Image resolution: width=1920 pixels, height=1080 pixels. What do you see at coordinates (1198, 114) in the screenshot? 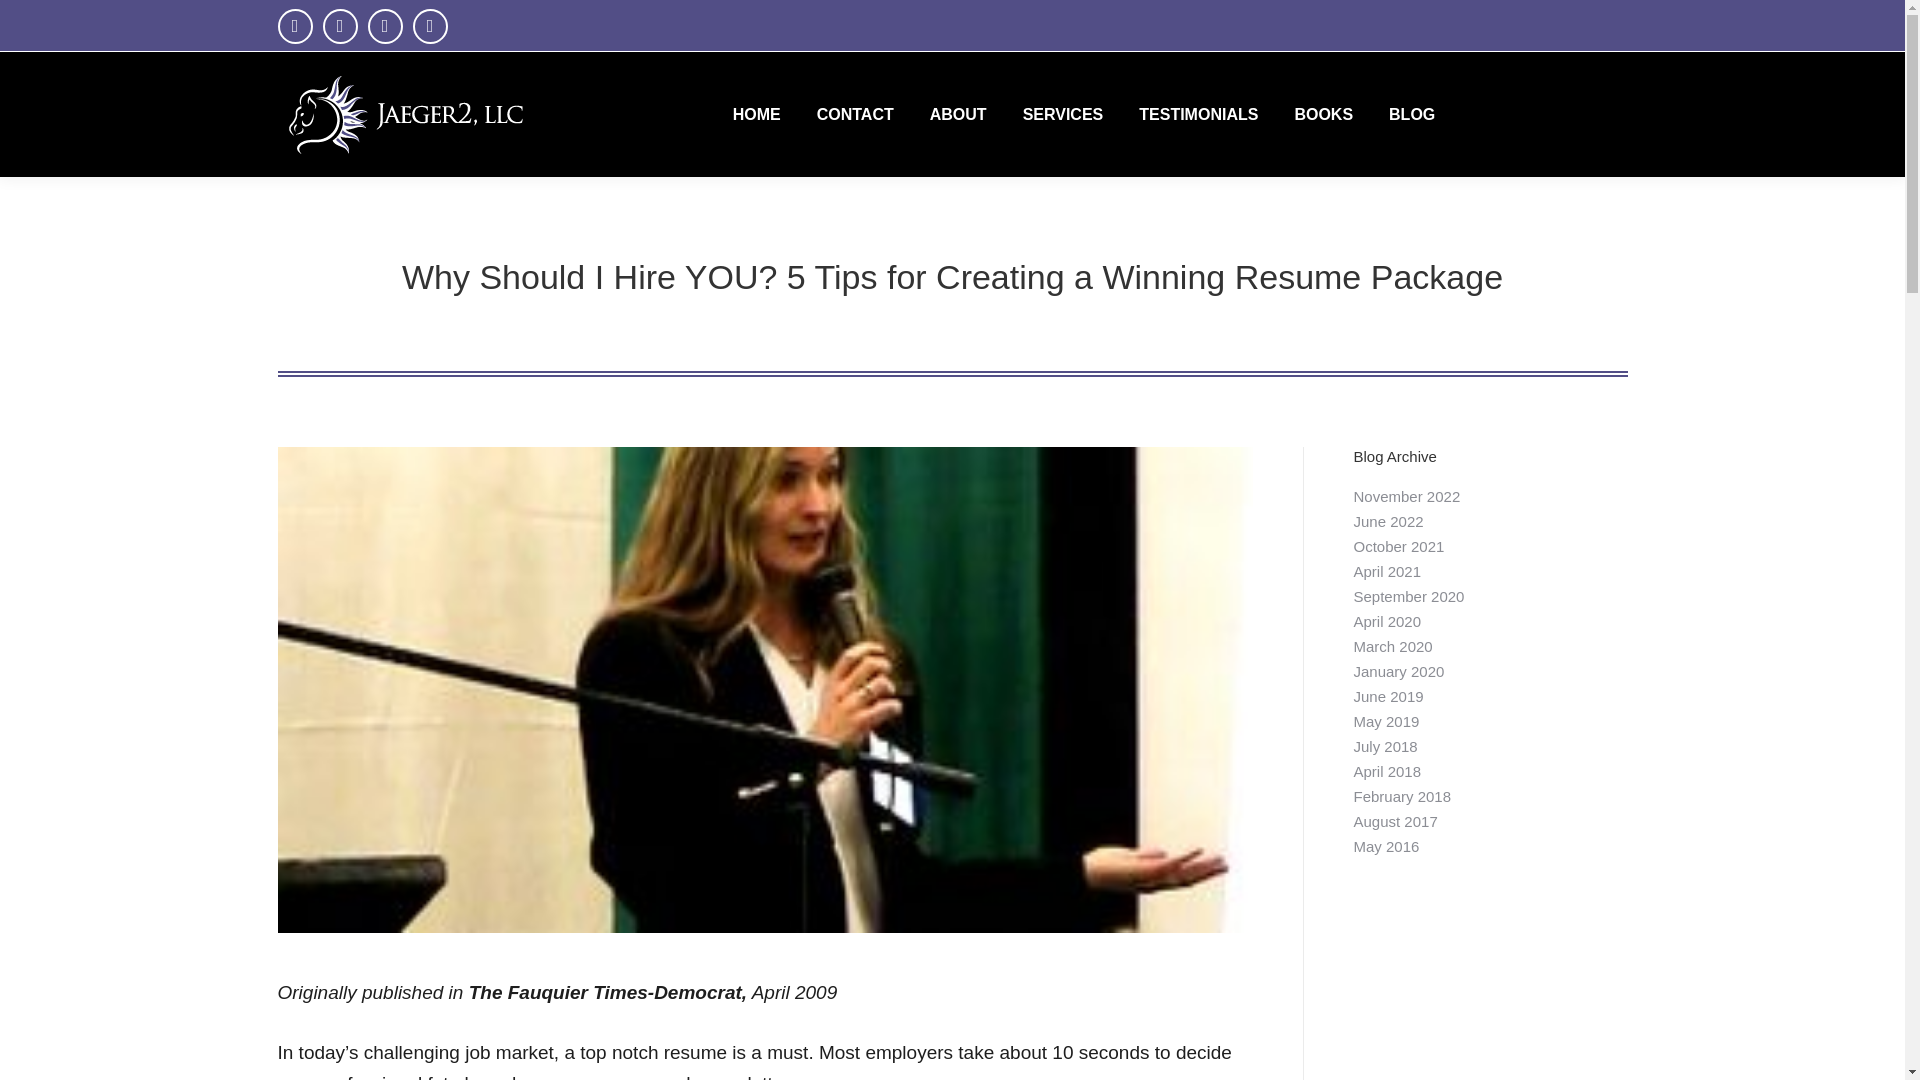
I see `TESTIMONIALS` at bounding box center [1198, 114].